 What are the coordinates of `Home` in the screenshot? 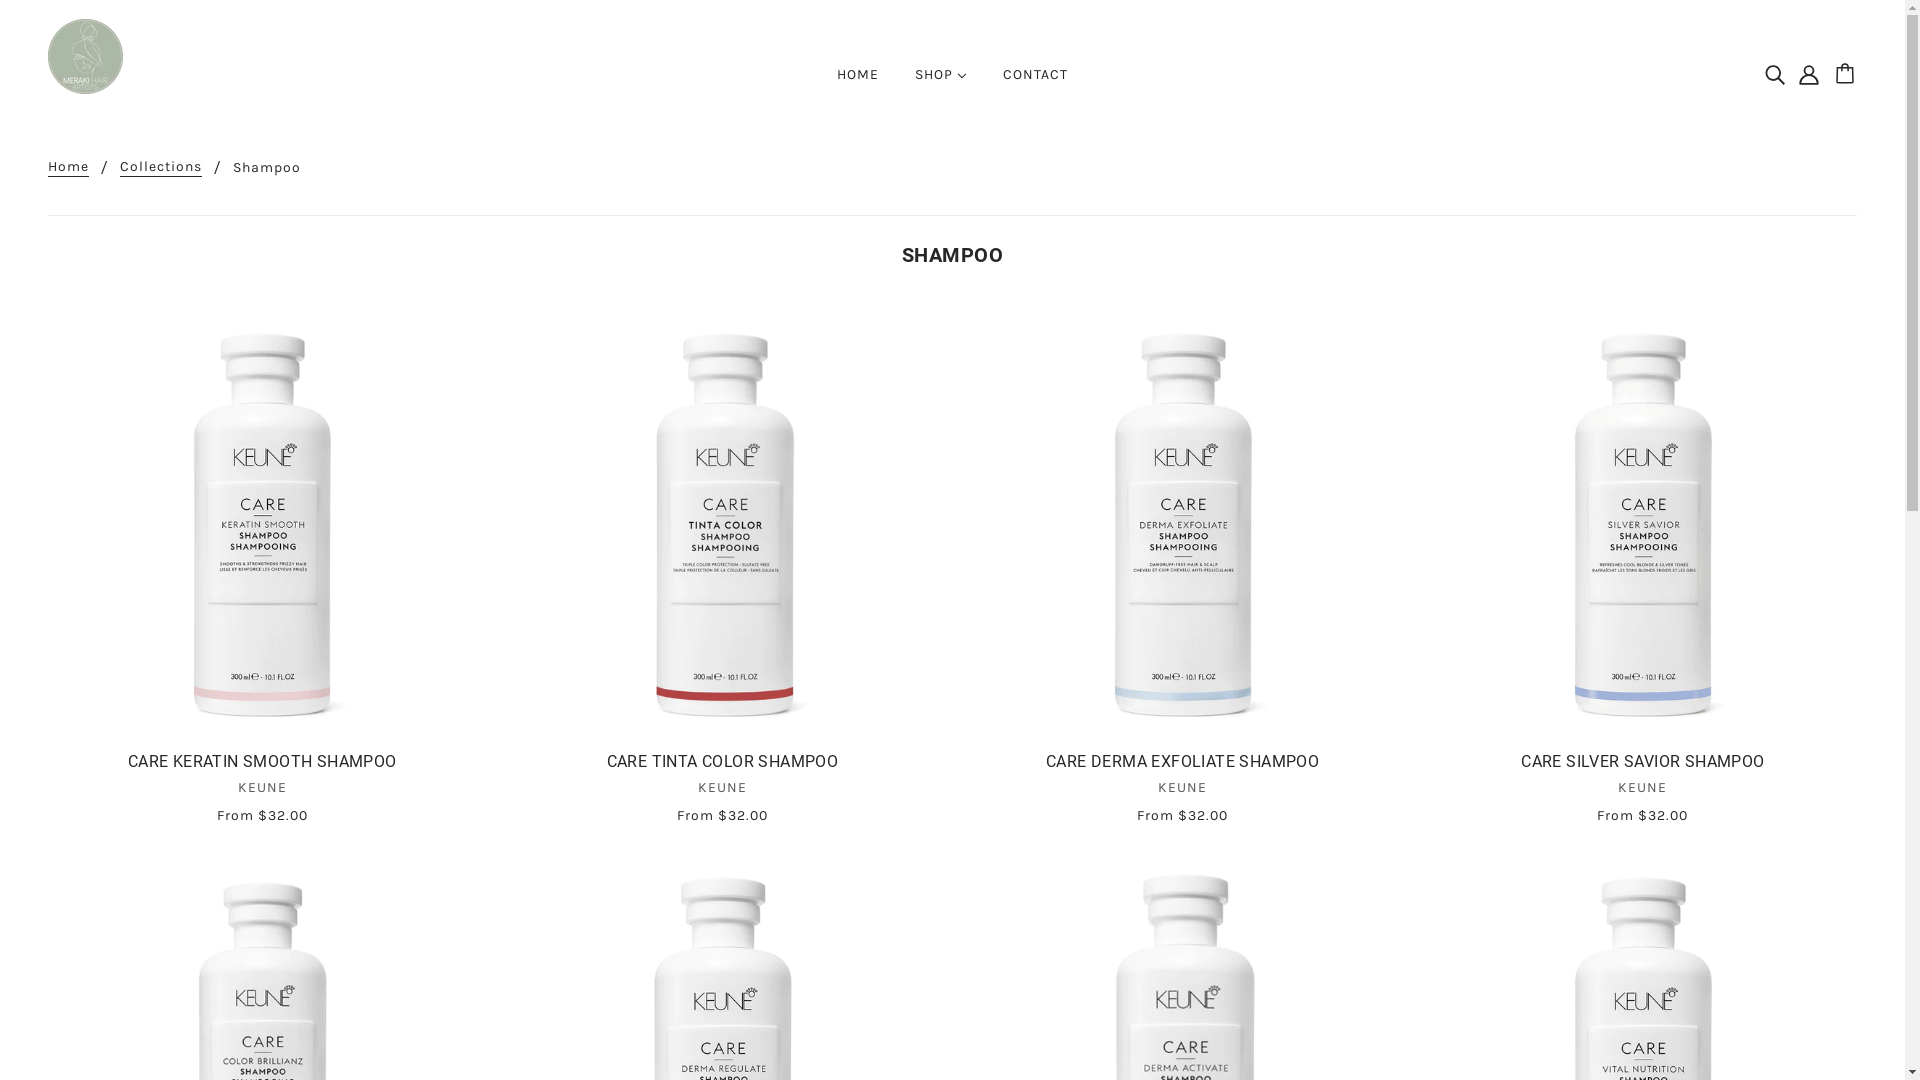 It's located at (68, 168).